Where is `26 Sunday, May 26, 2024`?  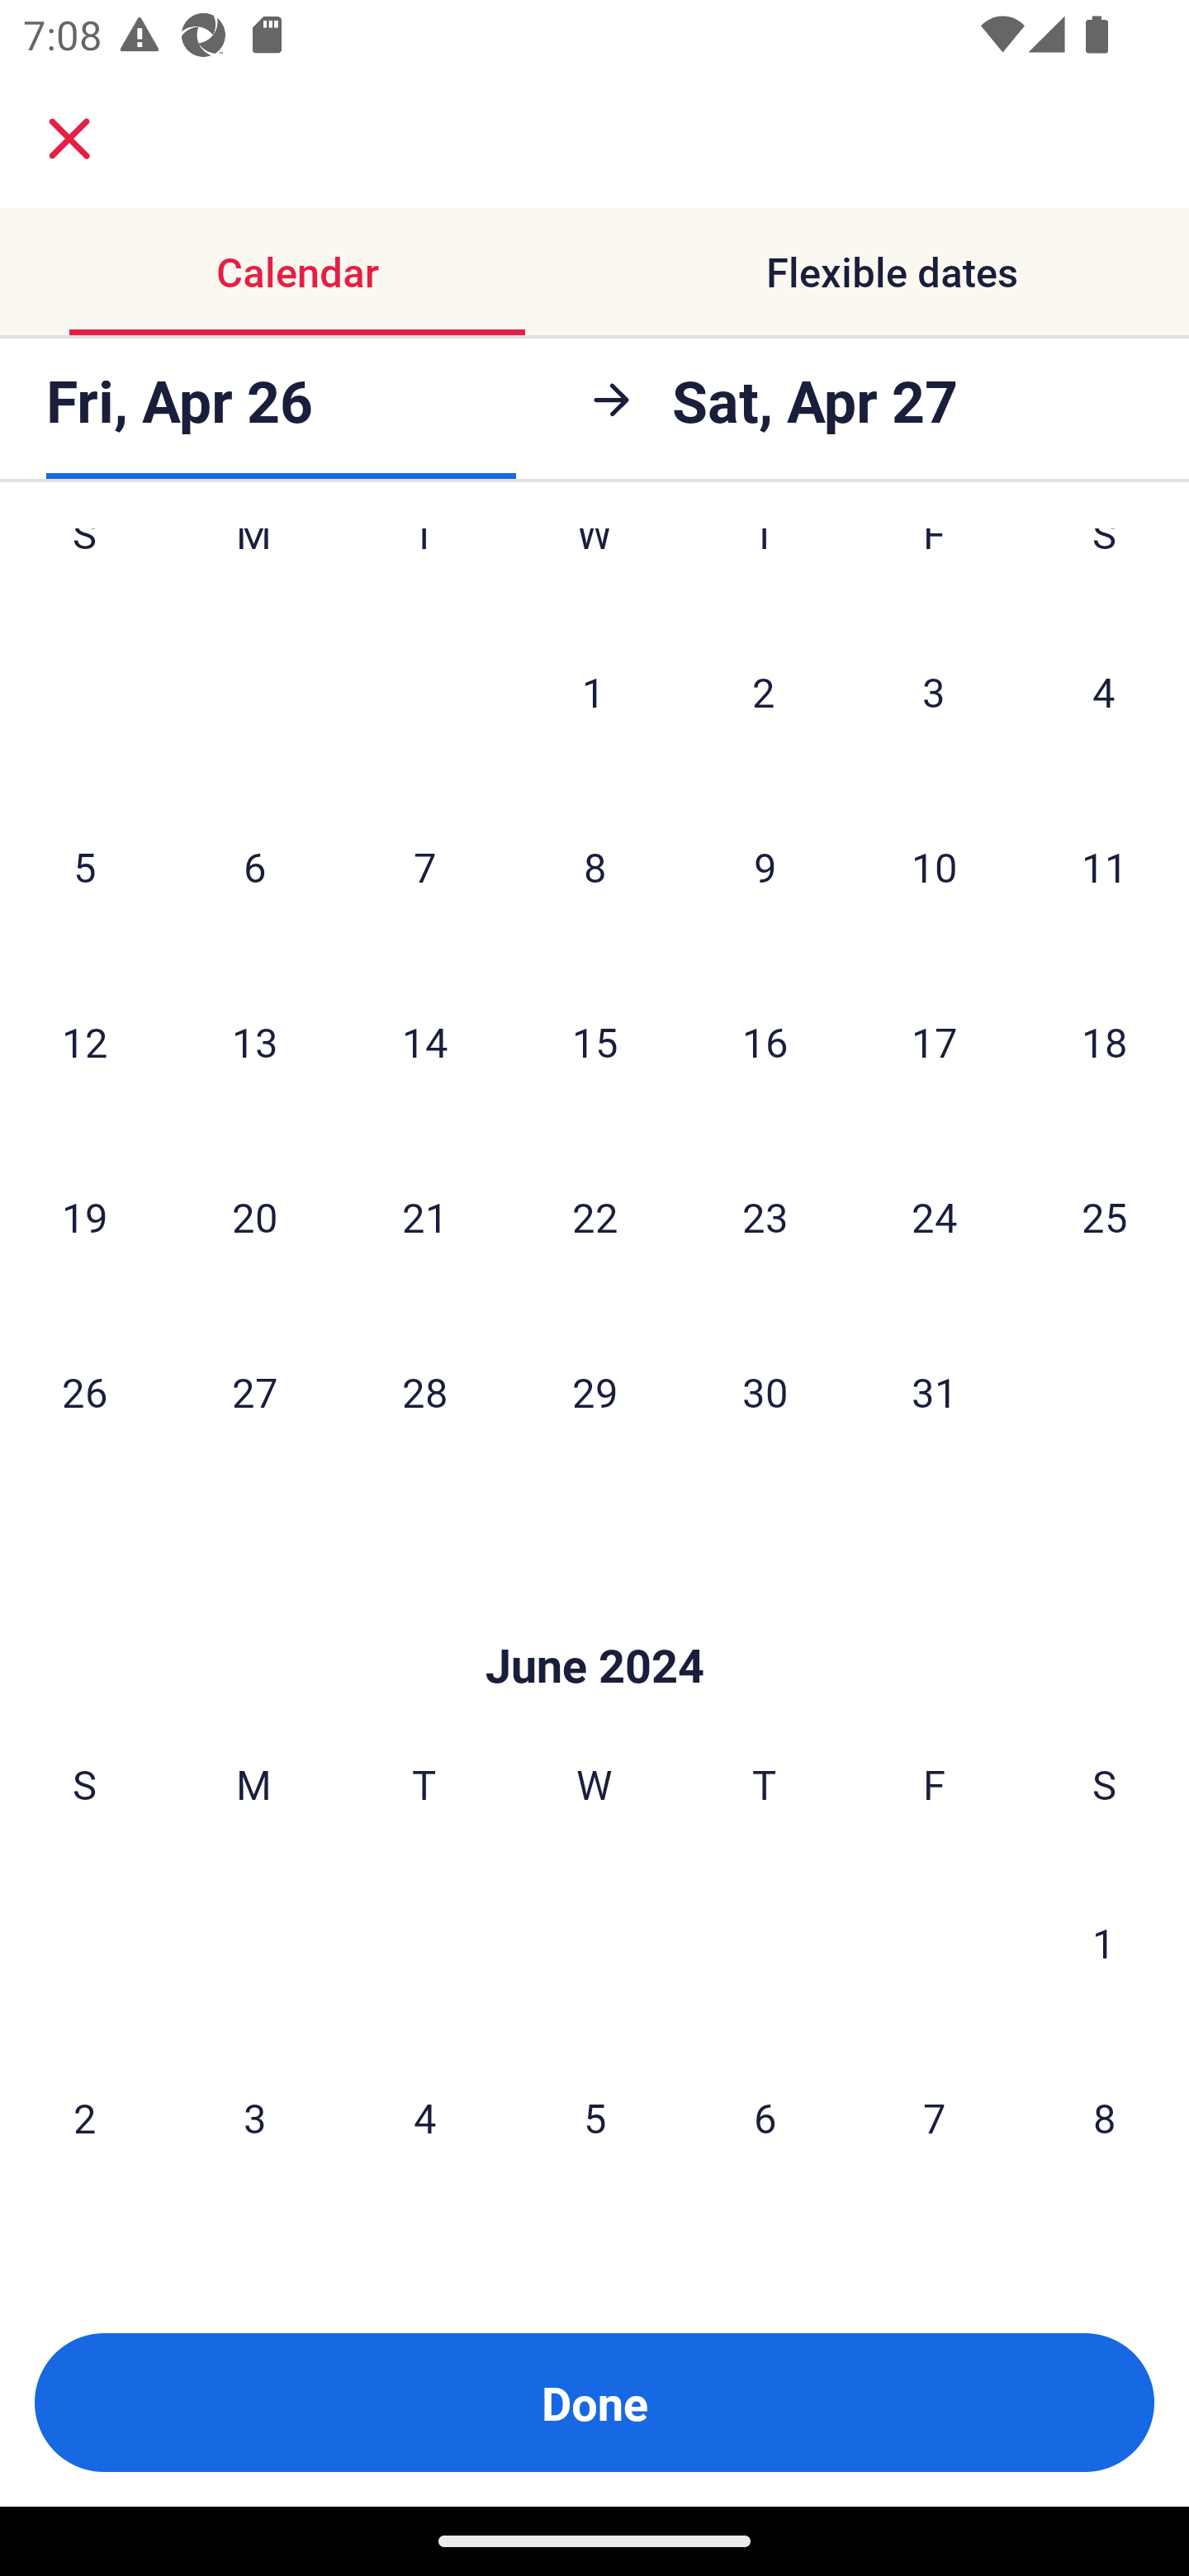
26 Sunday, May 26, 2024 is located at coordinates (84, 1390).